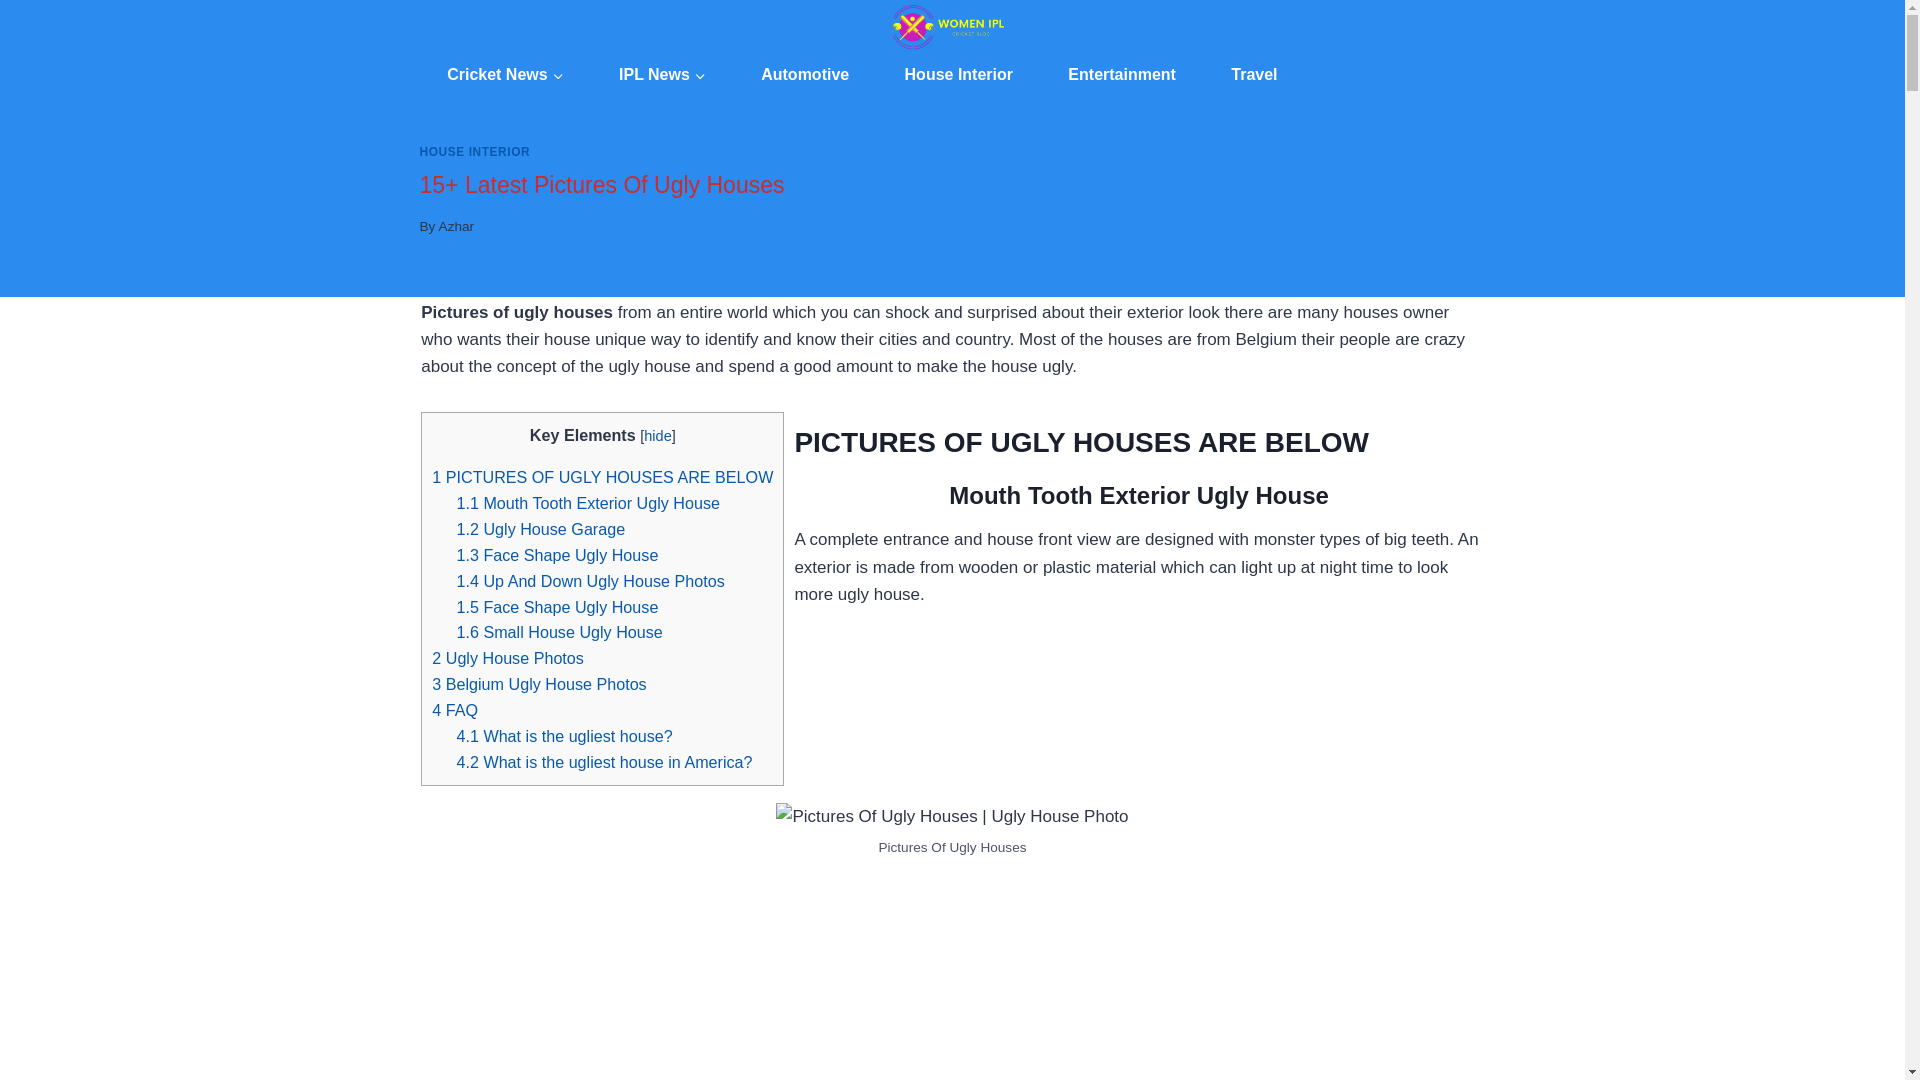 The height and width of the screenshot is (1080, 1920). I want to click on hide, so click(656, 435).